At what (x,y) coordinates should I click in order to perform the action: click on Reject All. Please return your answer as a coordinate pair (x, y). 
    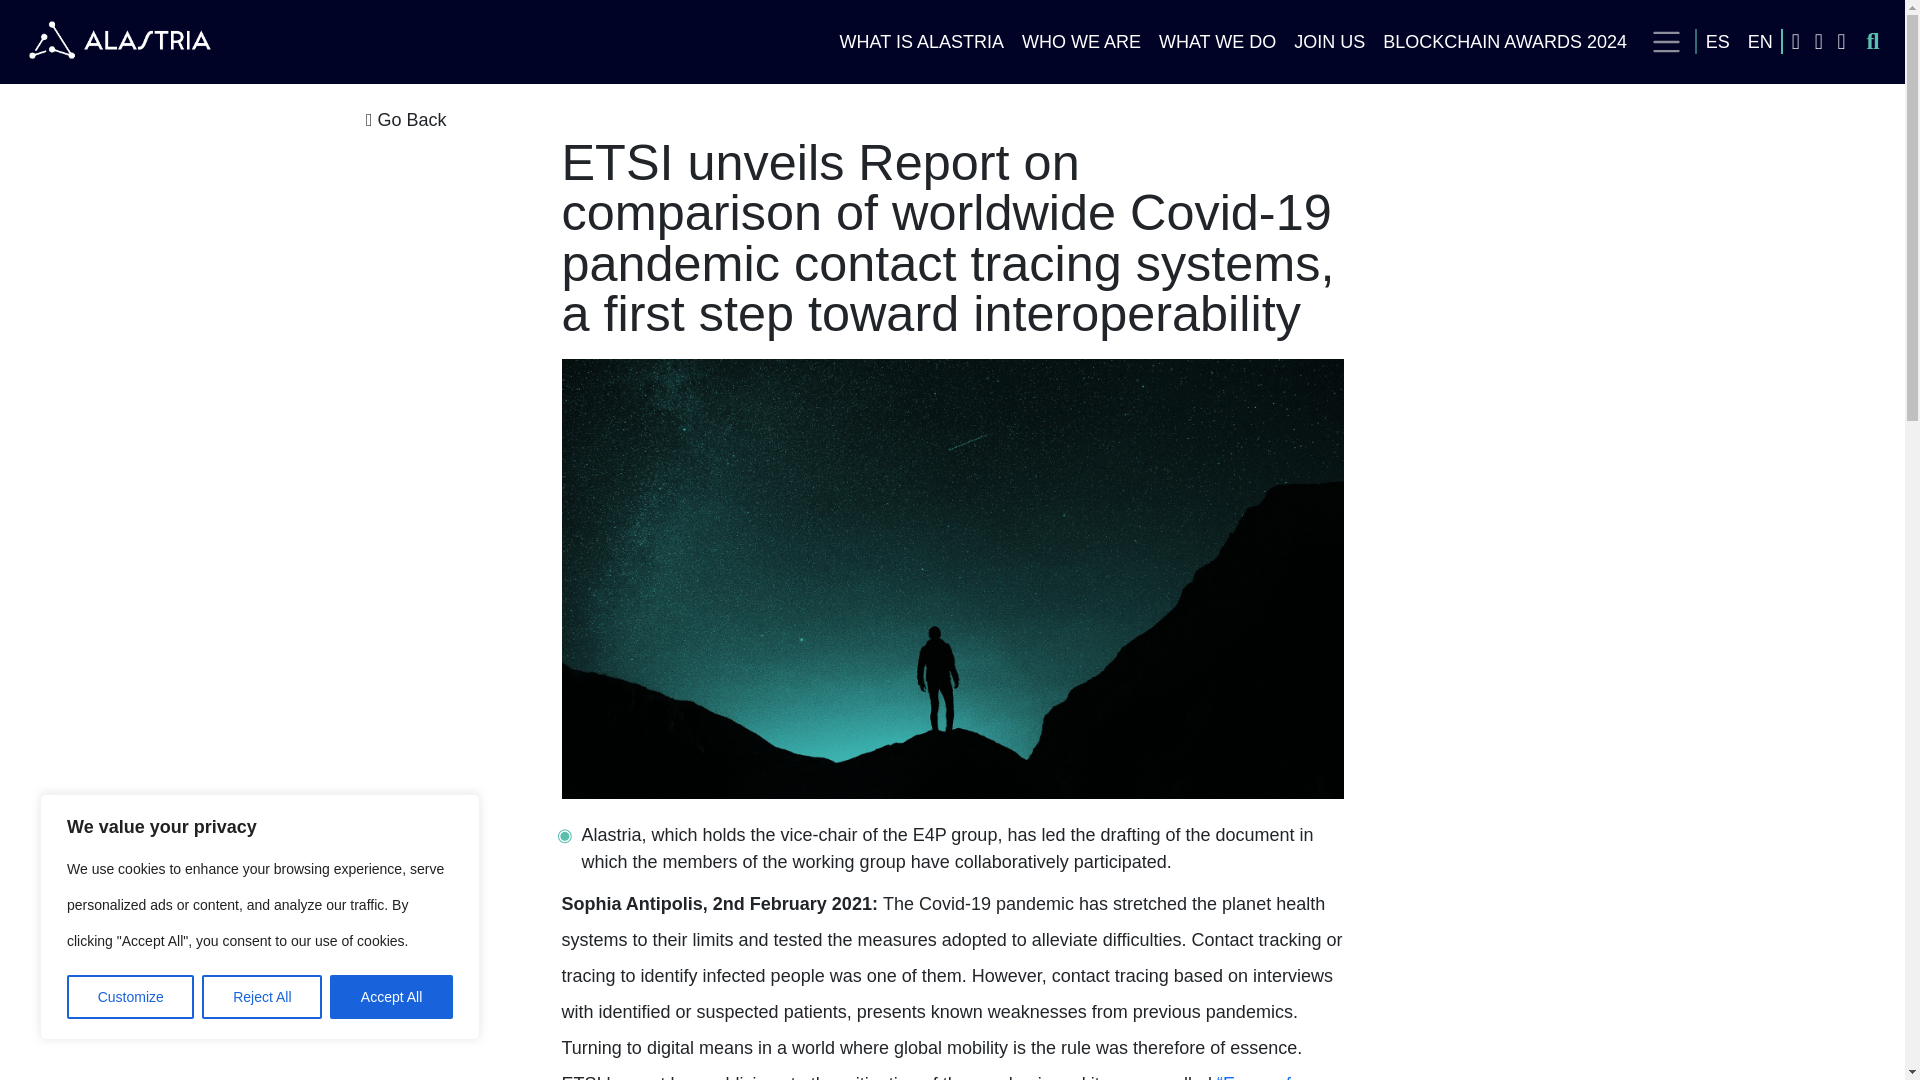
    Looking at the image, I should click on (262, 997).